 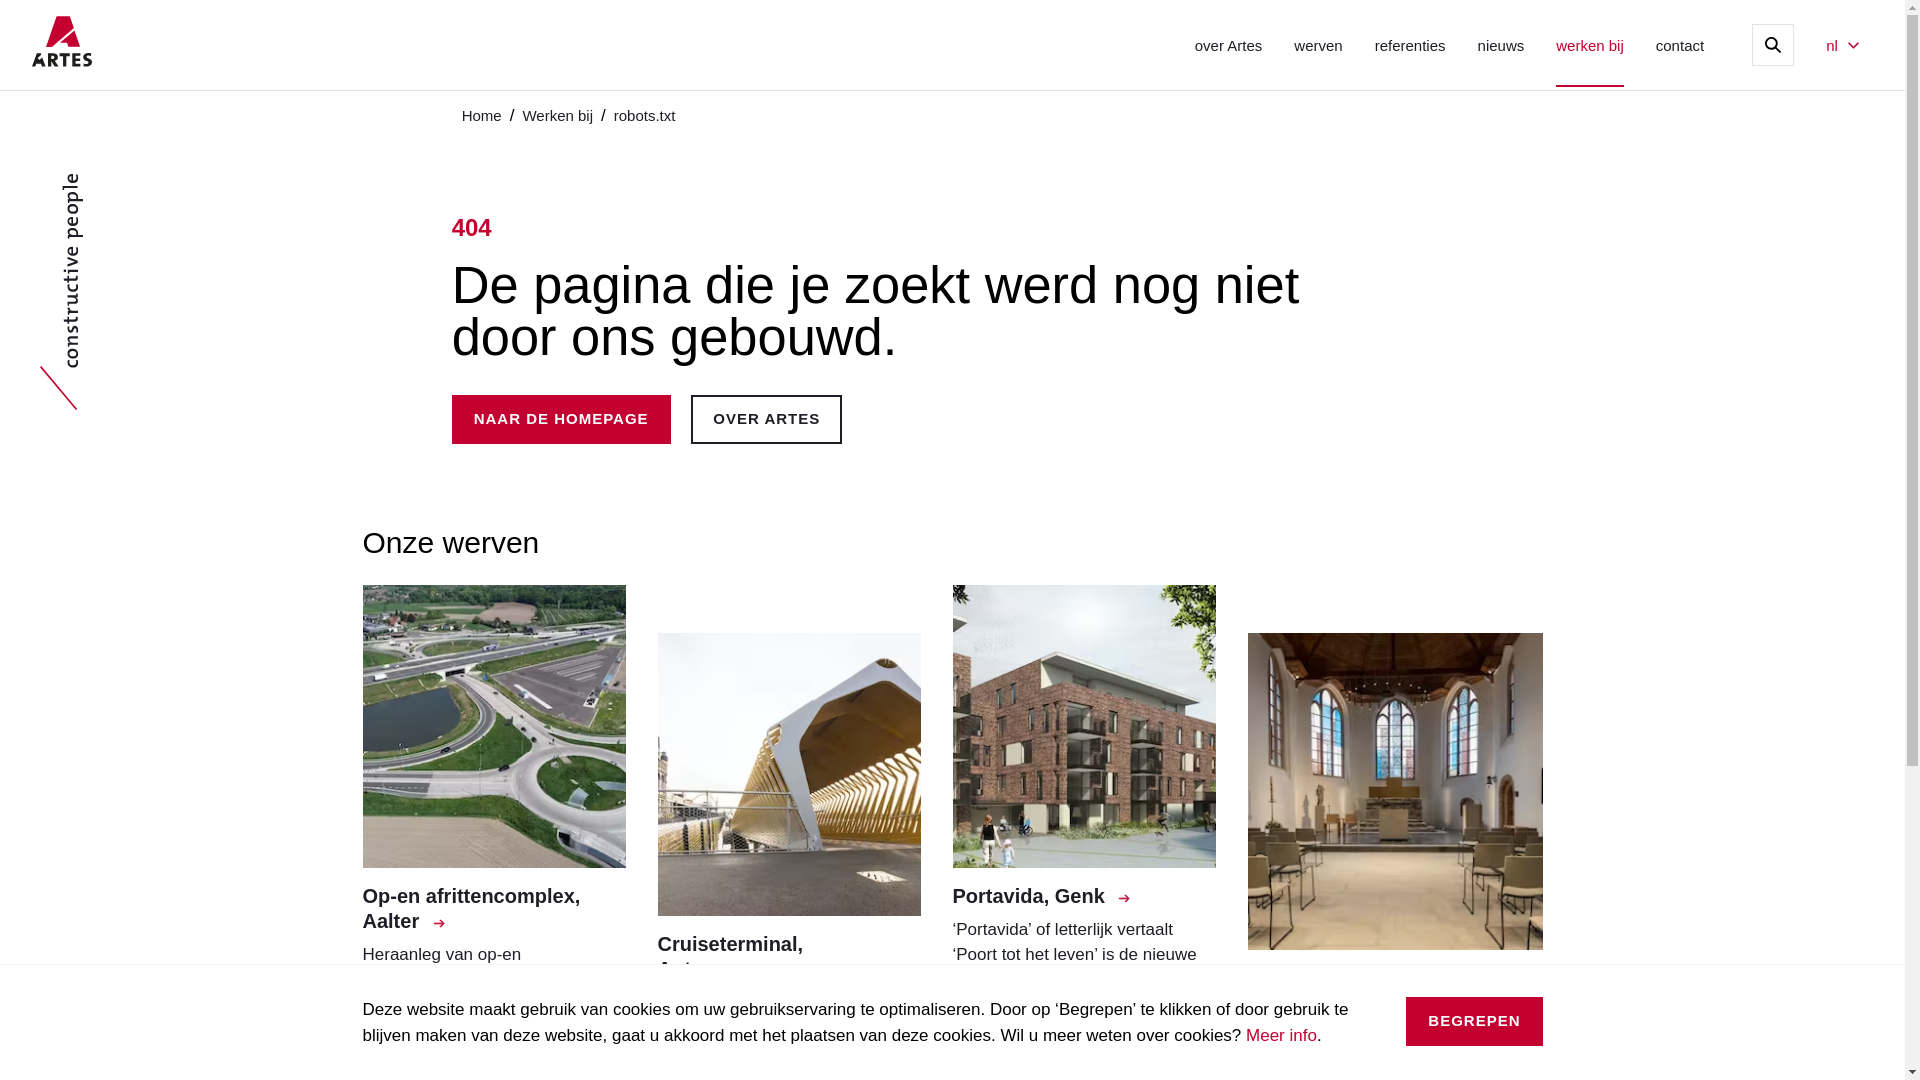 What do you see at coordinates (1842, 46) in the screenshot?
I see `nl` at bounding box center [1842, 46].